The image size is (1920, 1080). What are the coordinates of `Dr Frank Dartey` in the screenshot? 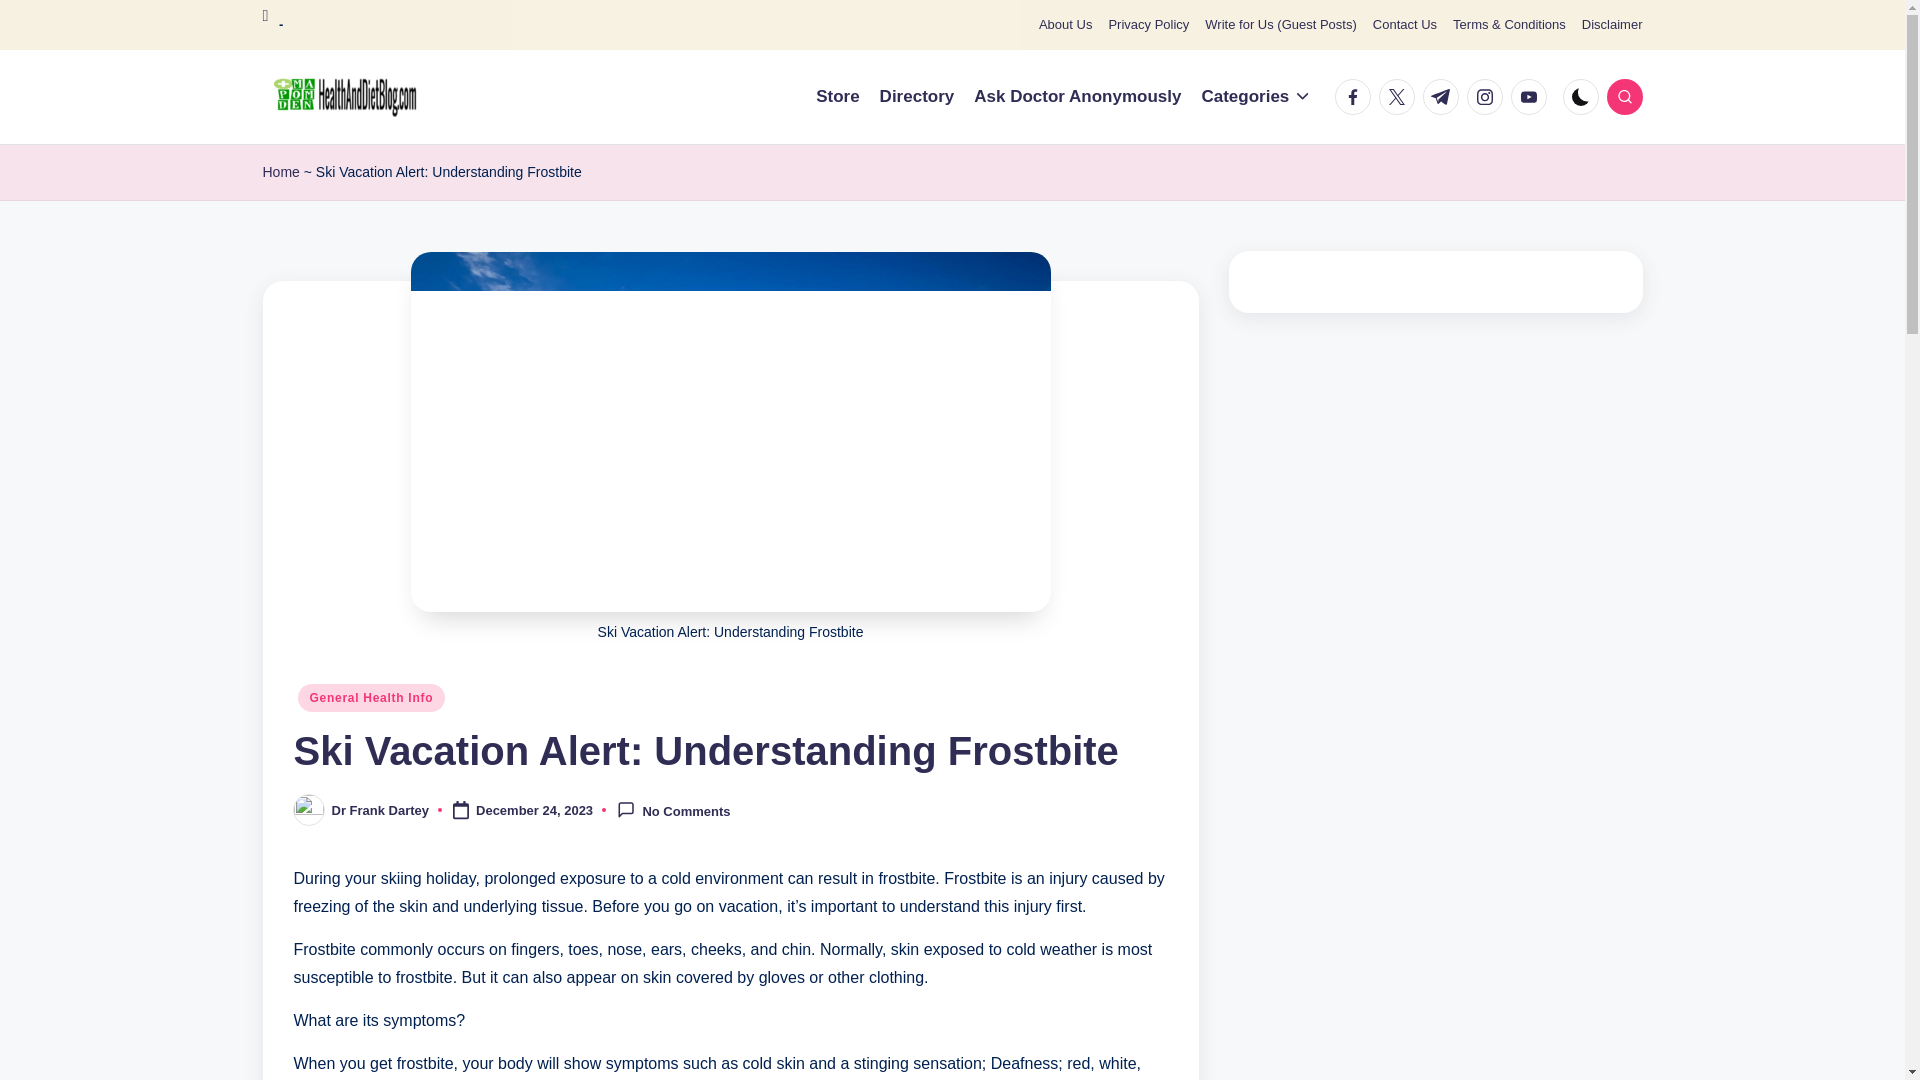 It's located at (381, 810).